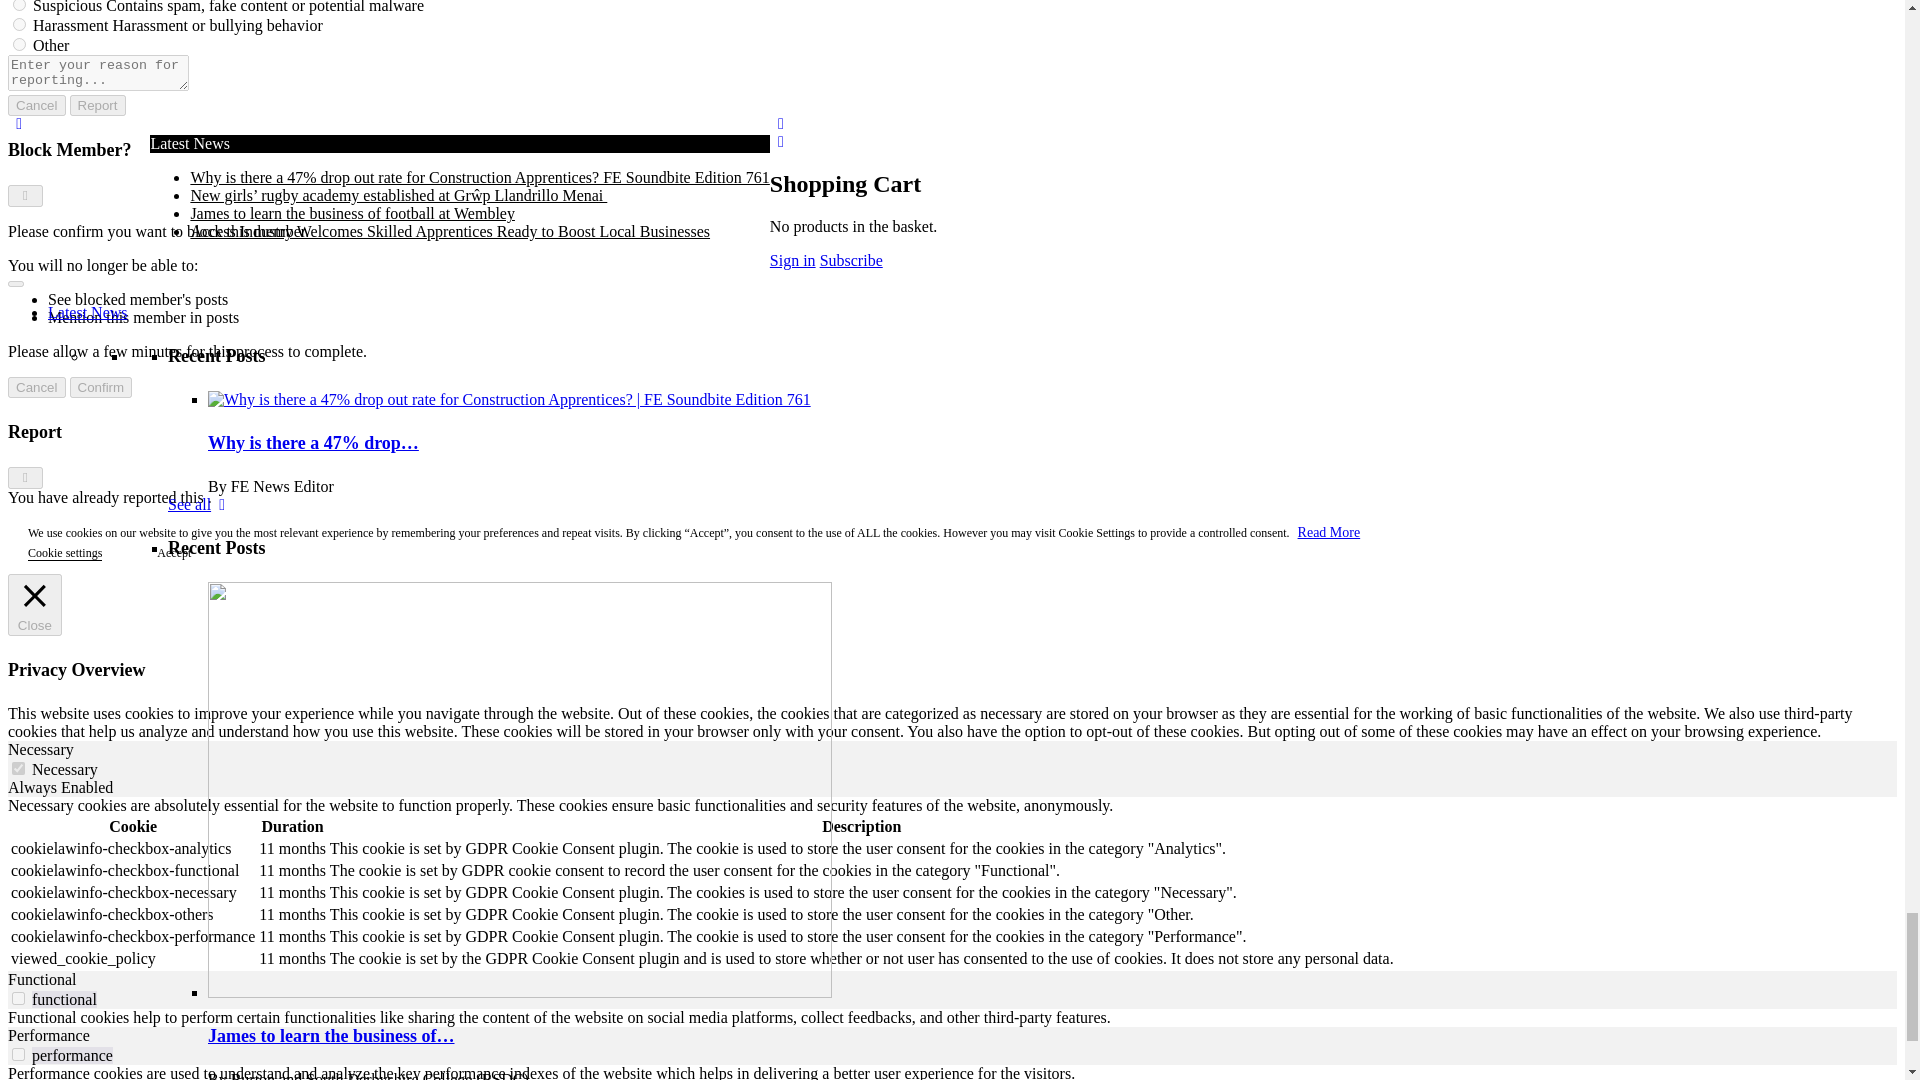 The height and width of the screenshot is (1080, 1920). Describe the element at coordinates (18, 768) in the screenshot. I see `on` at that location.